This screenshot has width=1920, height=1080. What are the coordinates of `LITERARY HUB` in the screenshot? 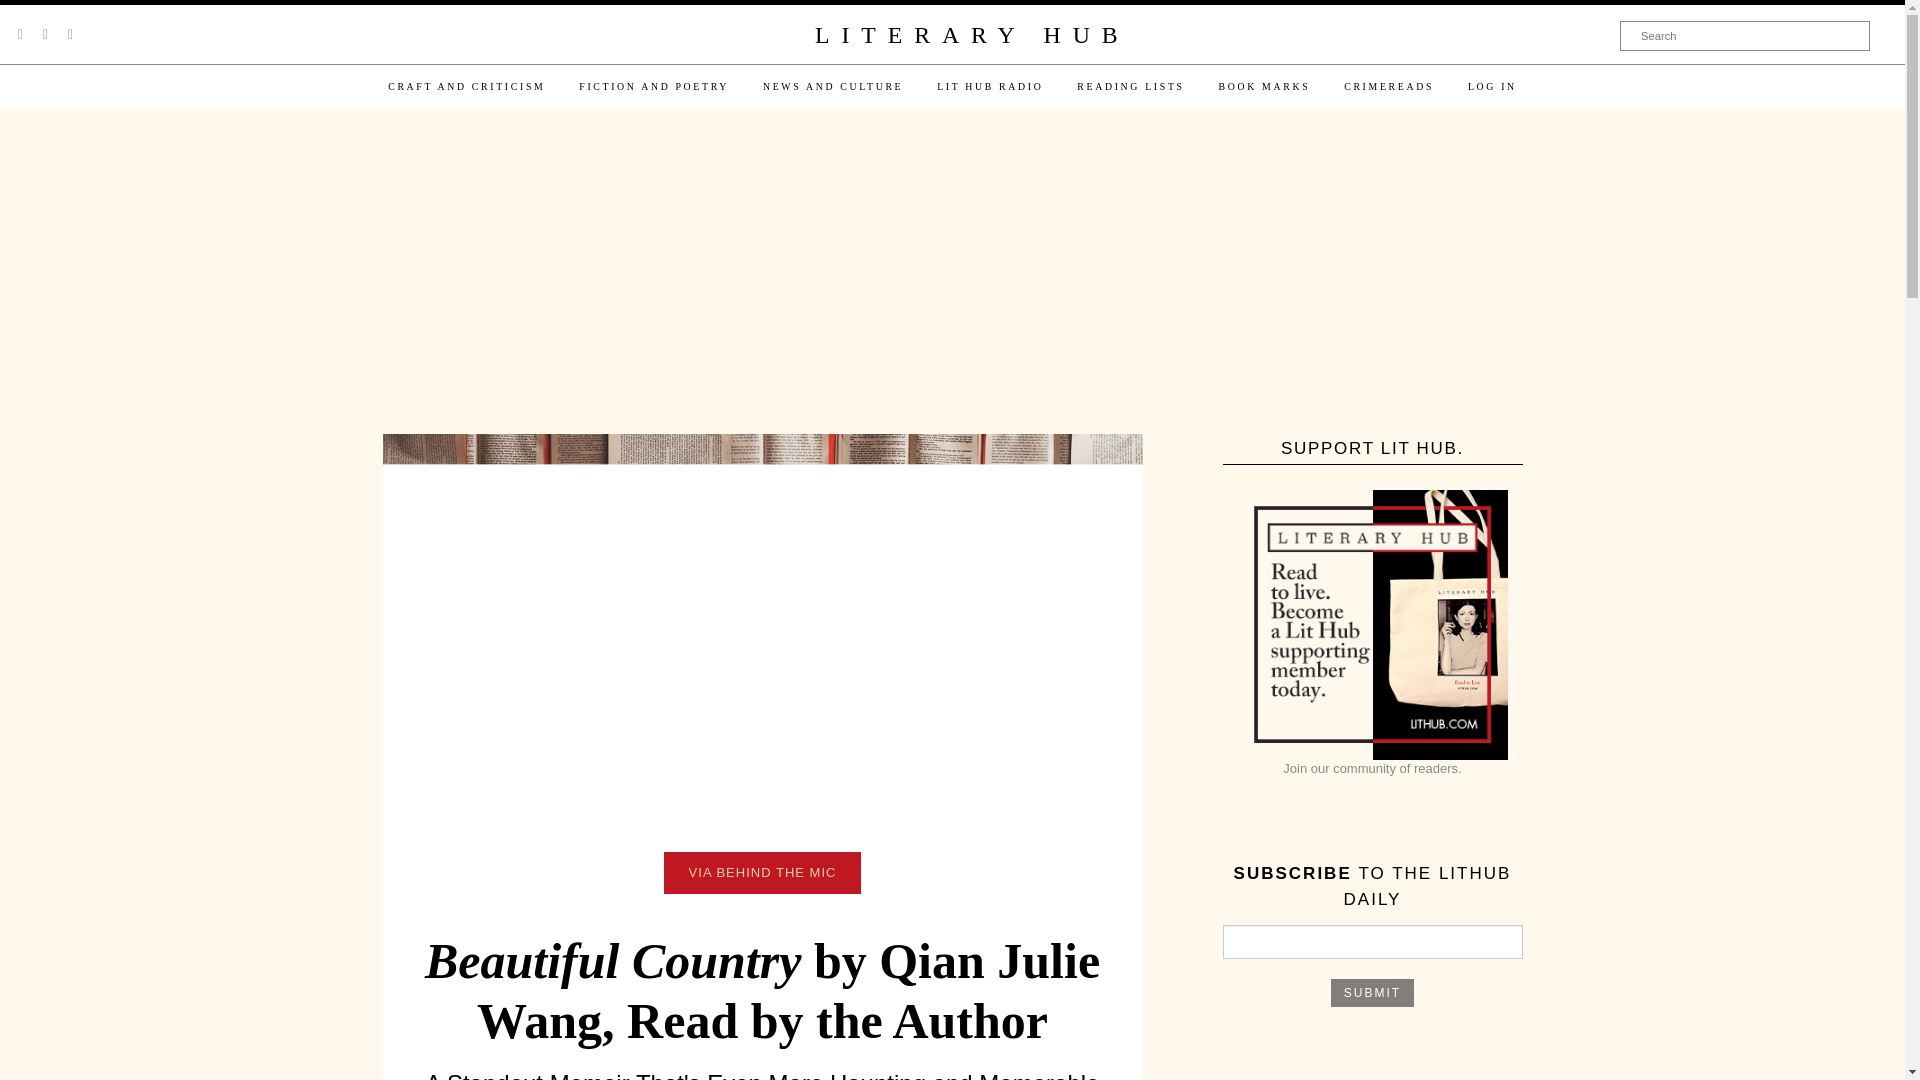 It's located at (971, 36).